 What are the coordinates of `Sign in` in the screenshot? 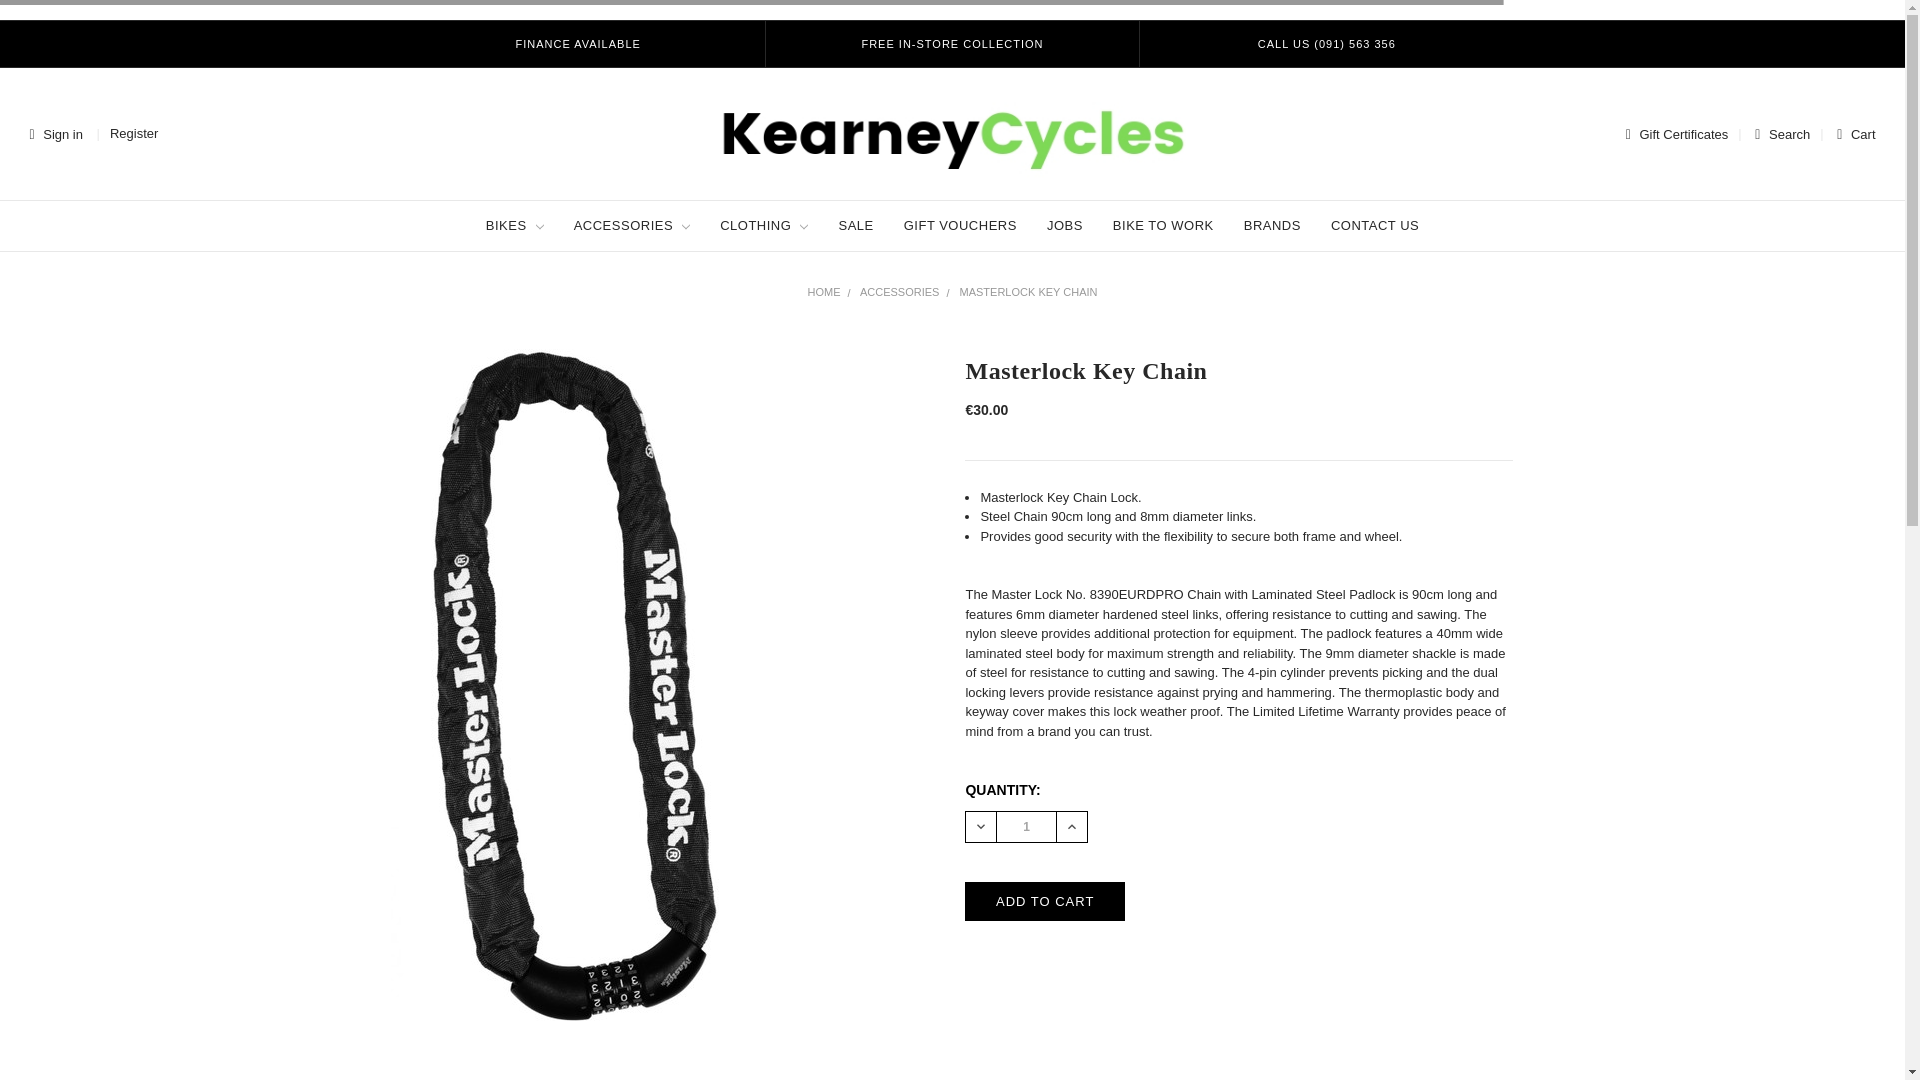 It's located at (56, 134).